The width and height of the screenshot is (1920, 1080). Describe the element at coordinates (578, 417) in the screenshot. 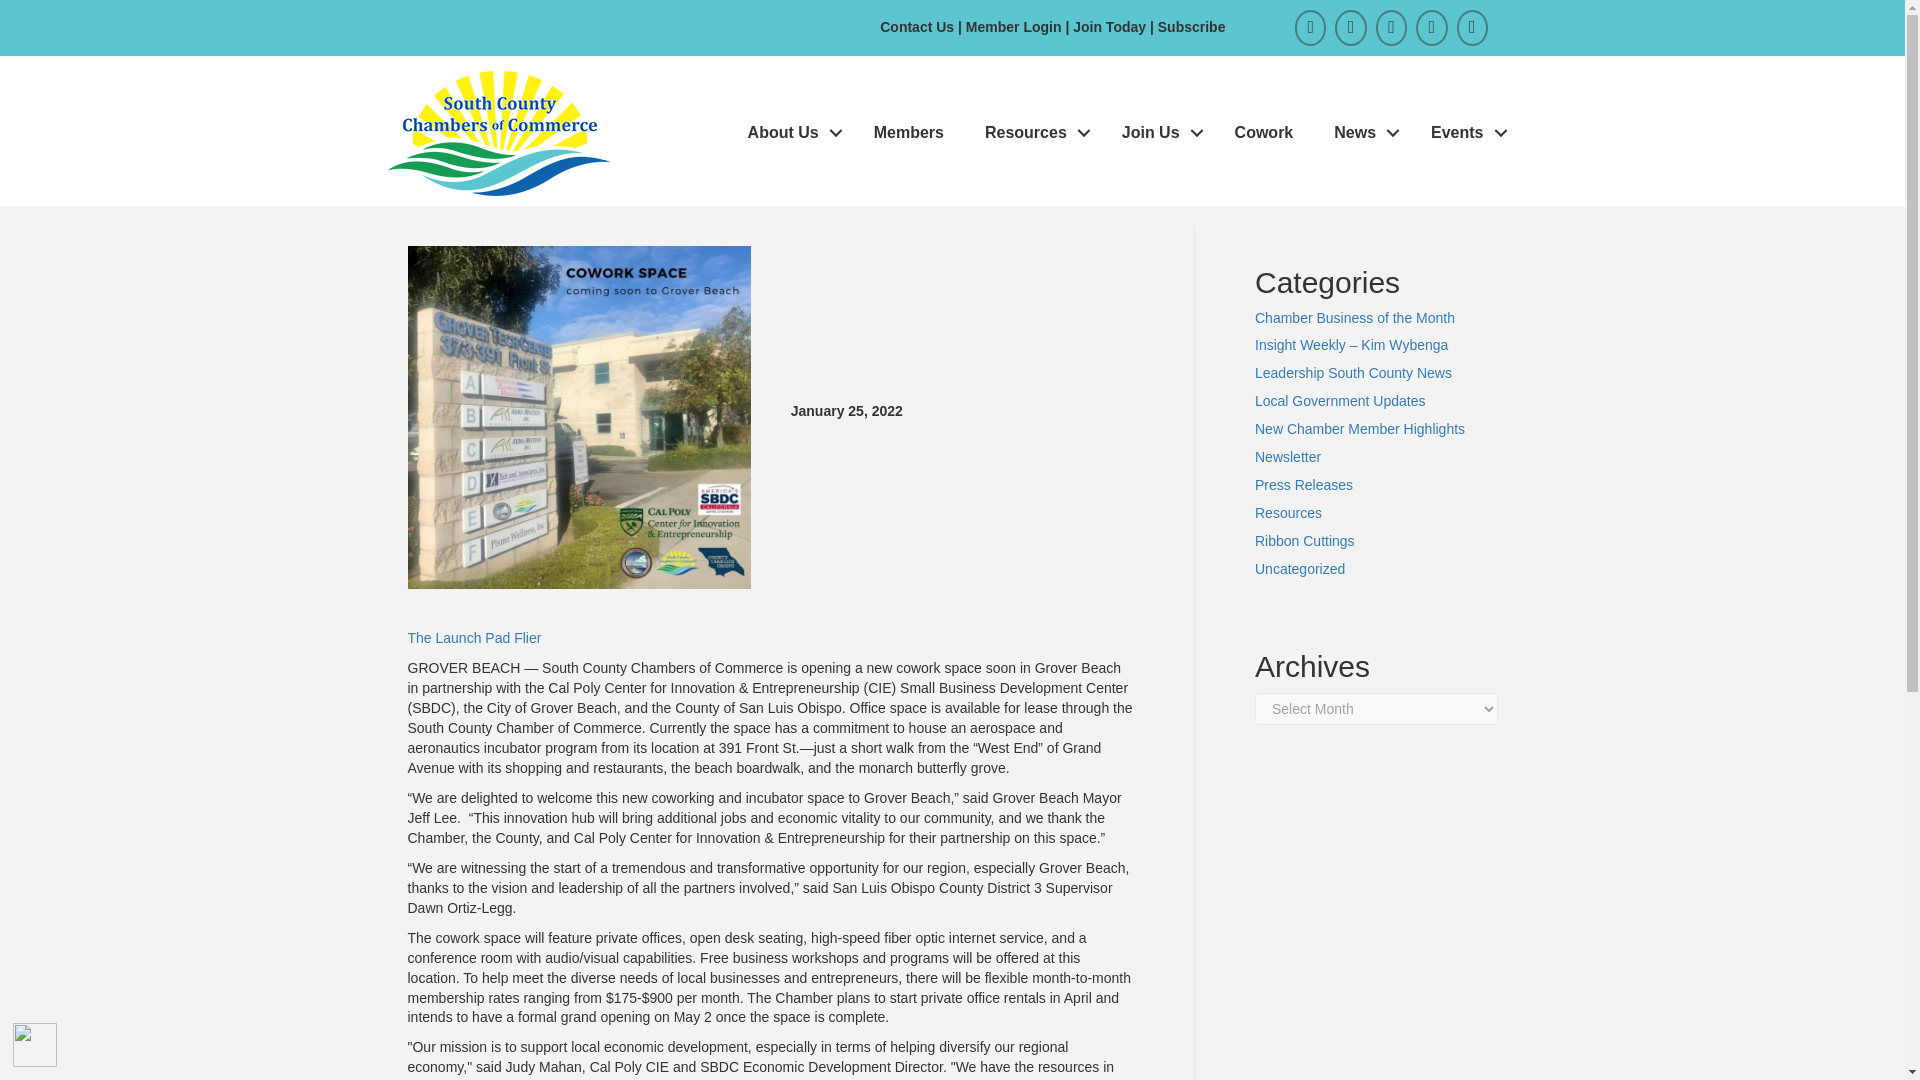

I see `Grover Beach cowork space art for social media` at that location.